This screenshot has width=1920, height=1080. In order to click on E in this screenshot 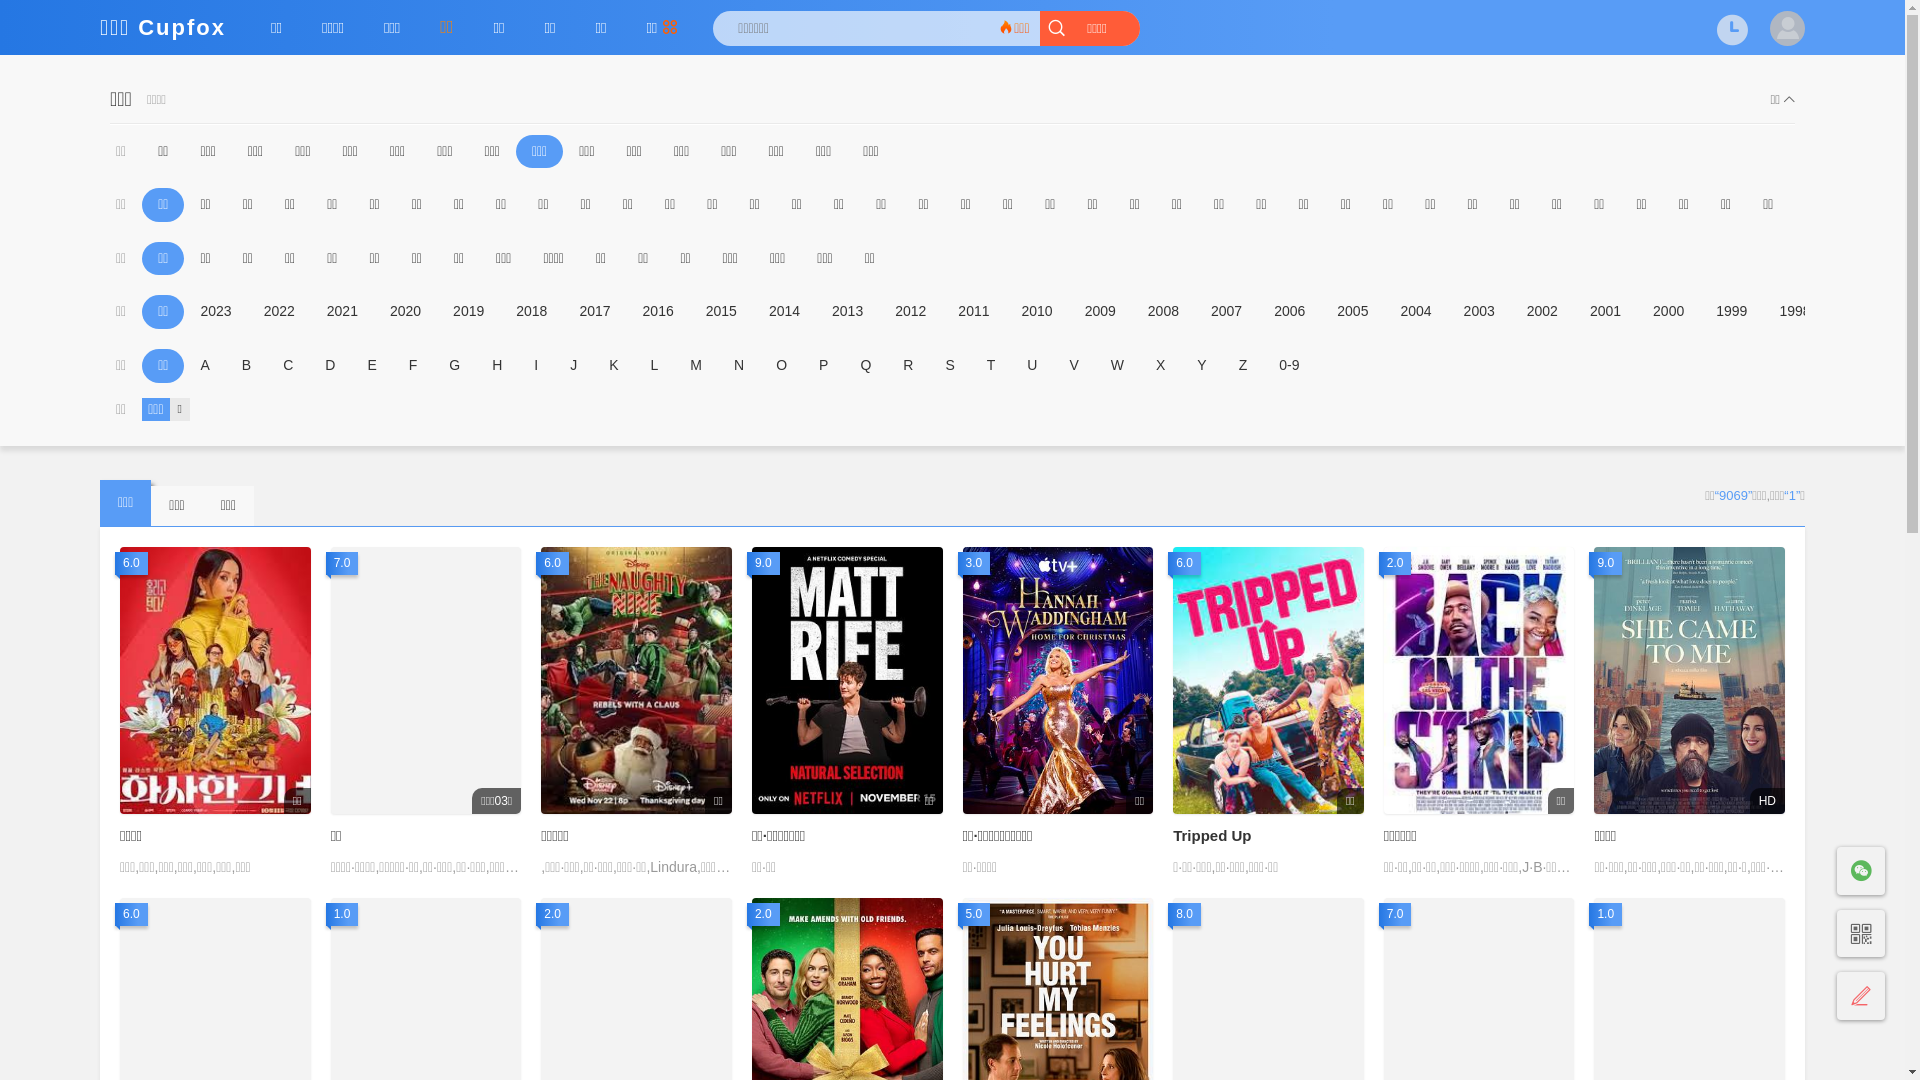, I will do `click(372, 366)`.